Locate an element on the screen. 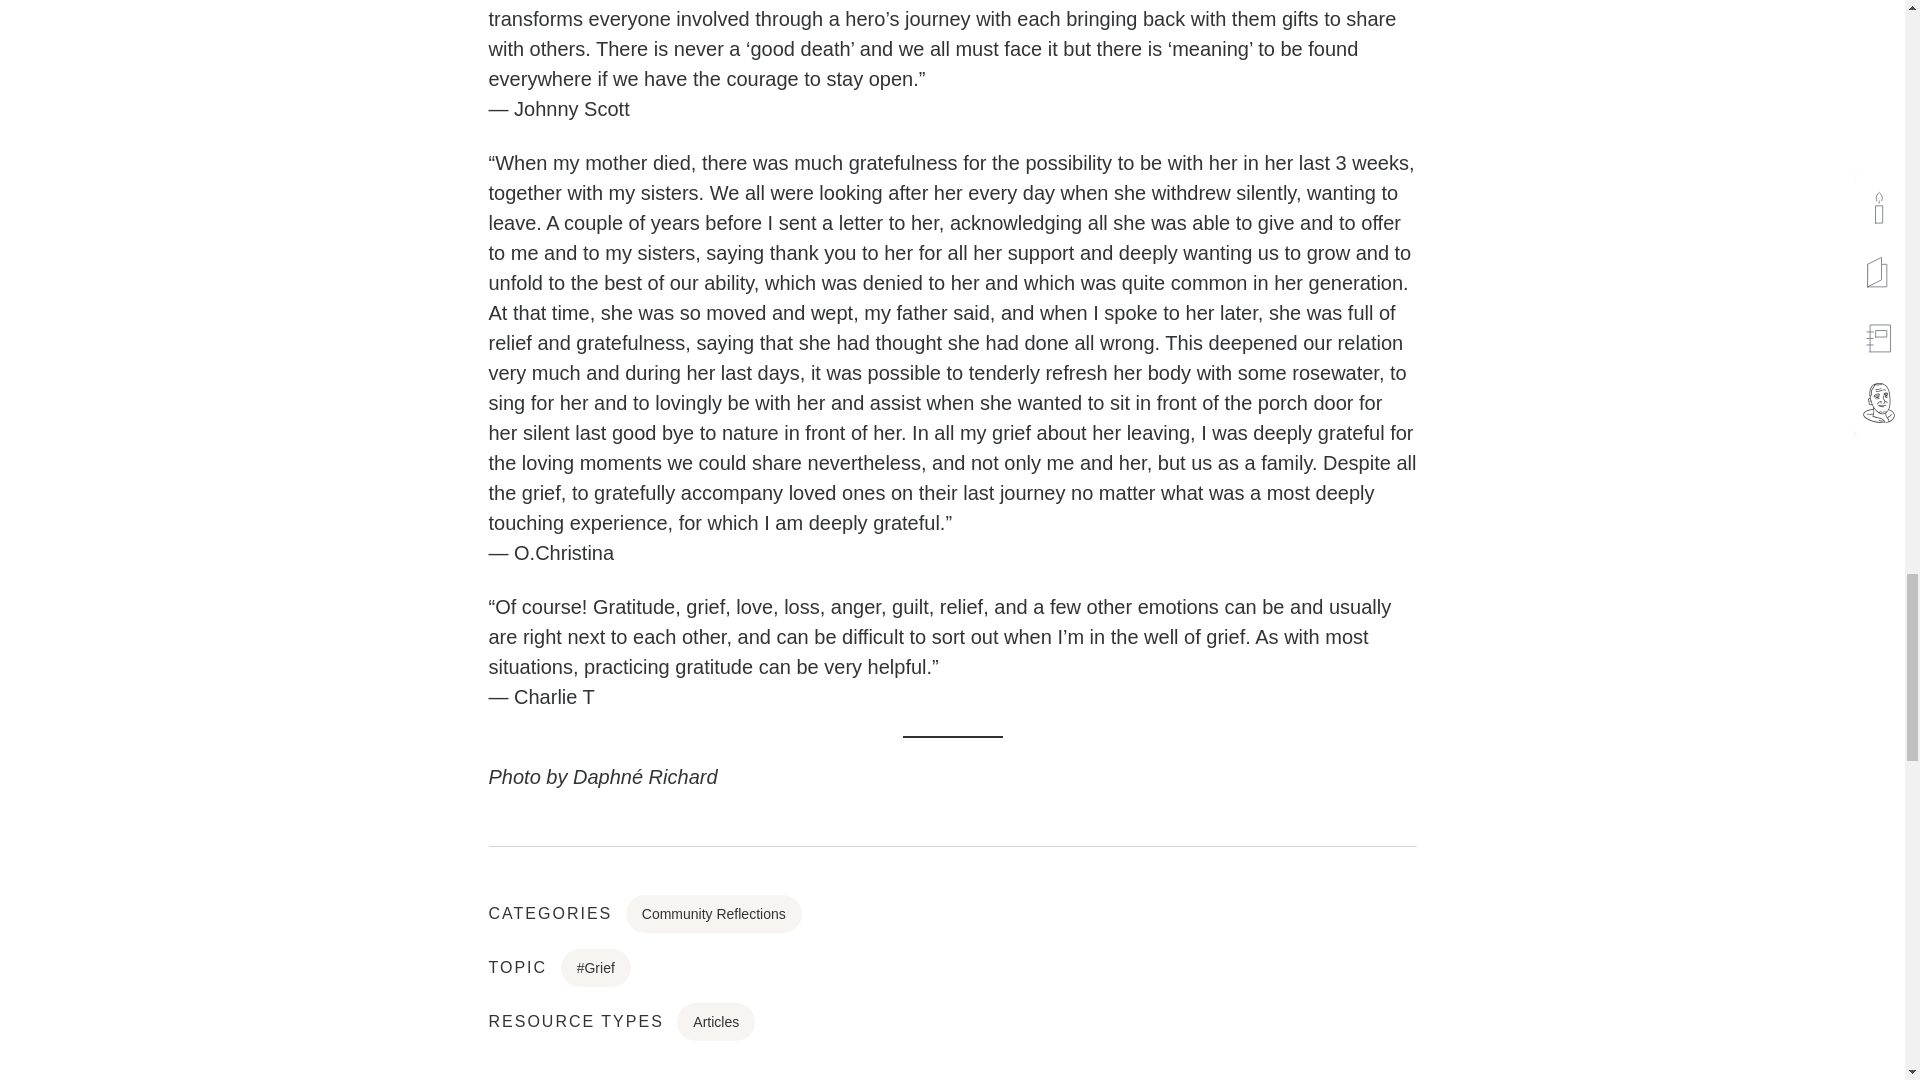  Grief is located at coordinates (596, 968).